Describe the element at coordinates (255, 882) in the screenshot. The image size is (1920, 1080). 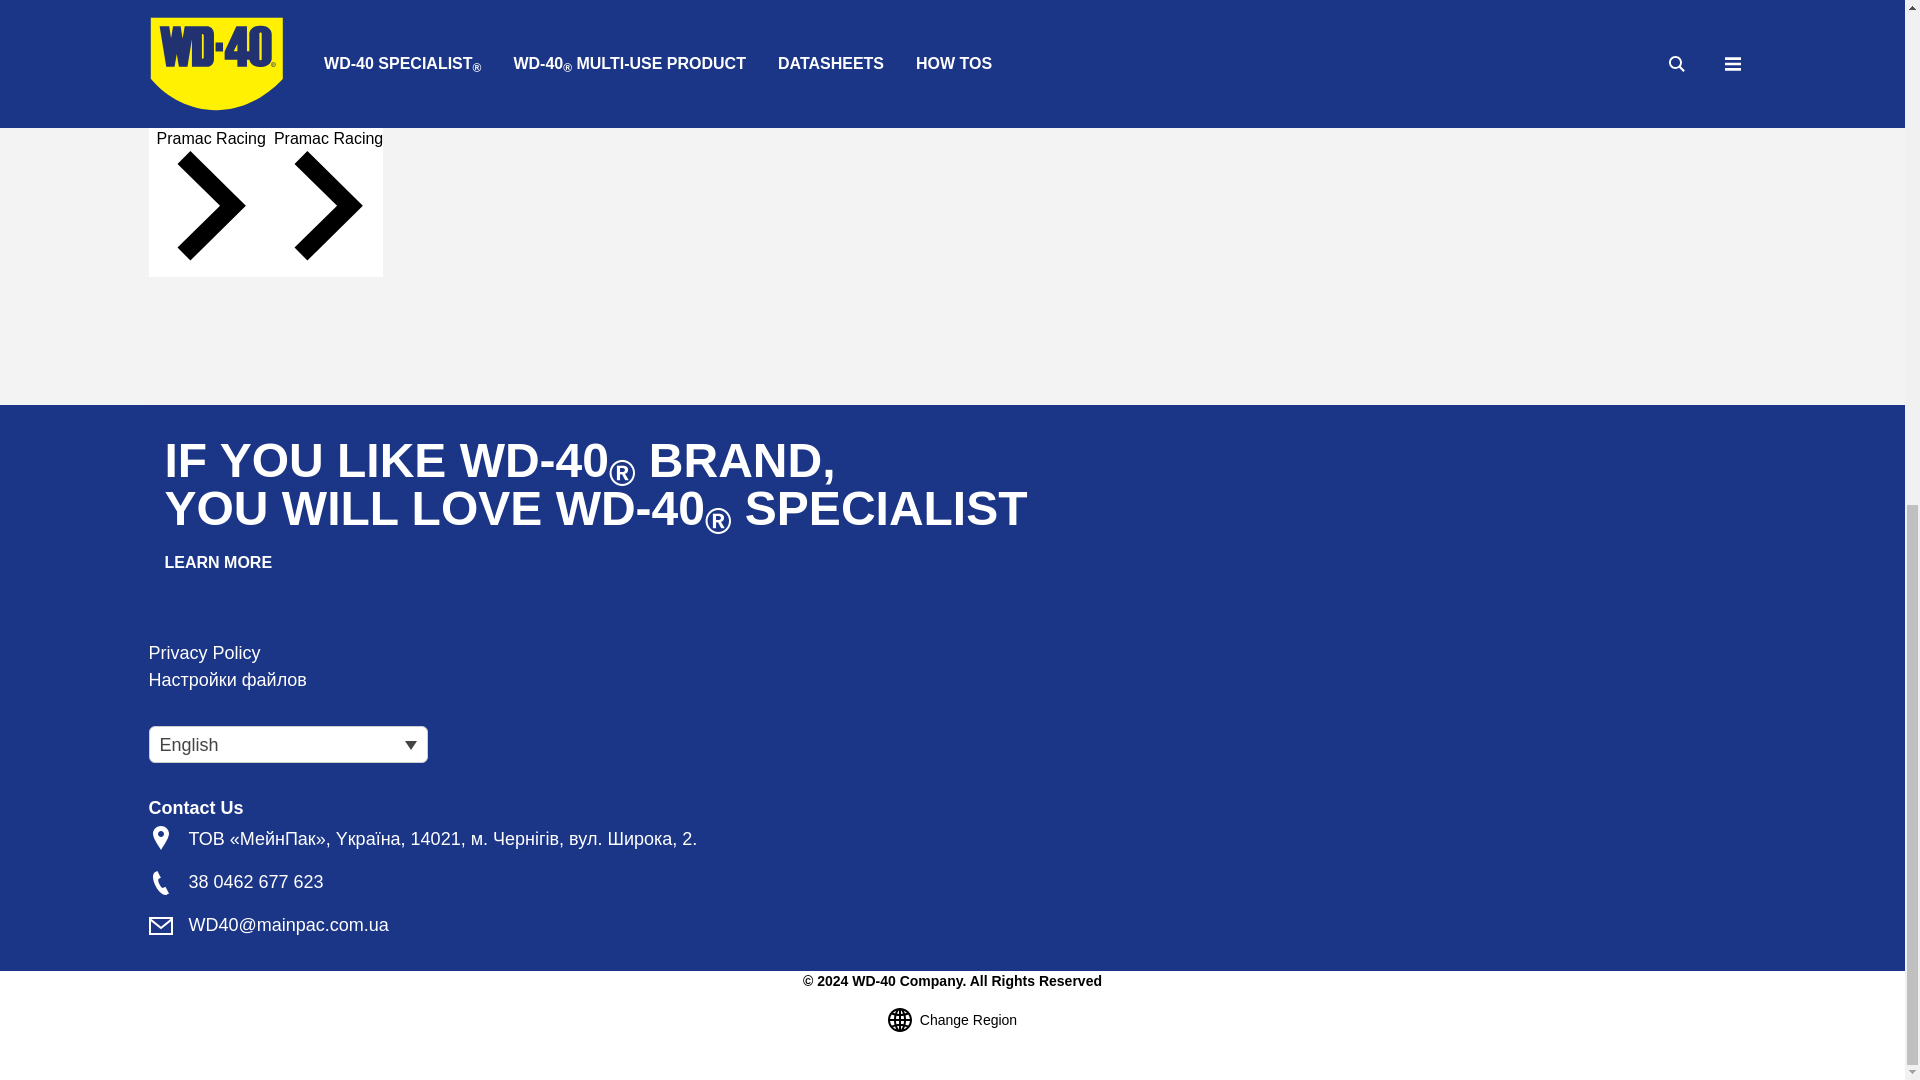
I see `38 0462 677 623` at that location.